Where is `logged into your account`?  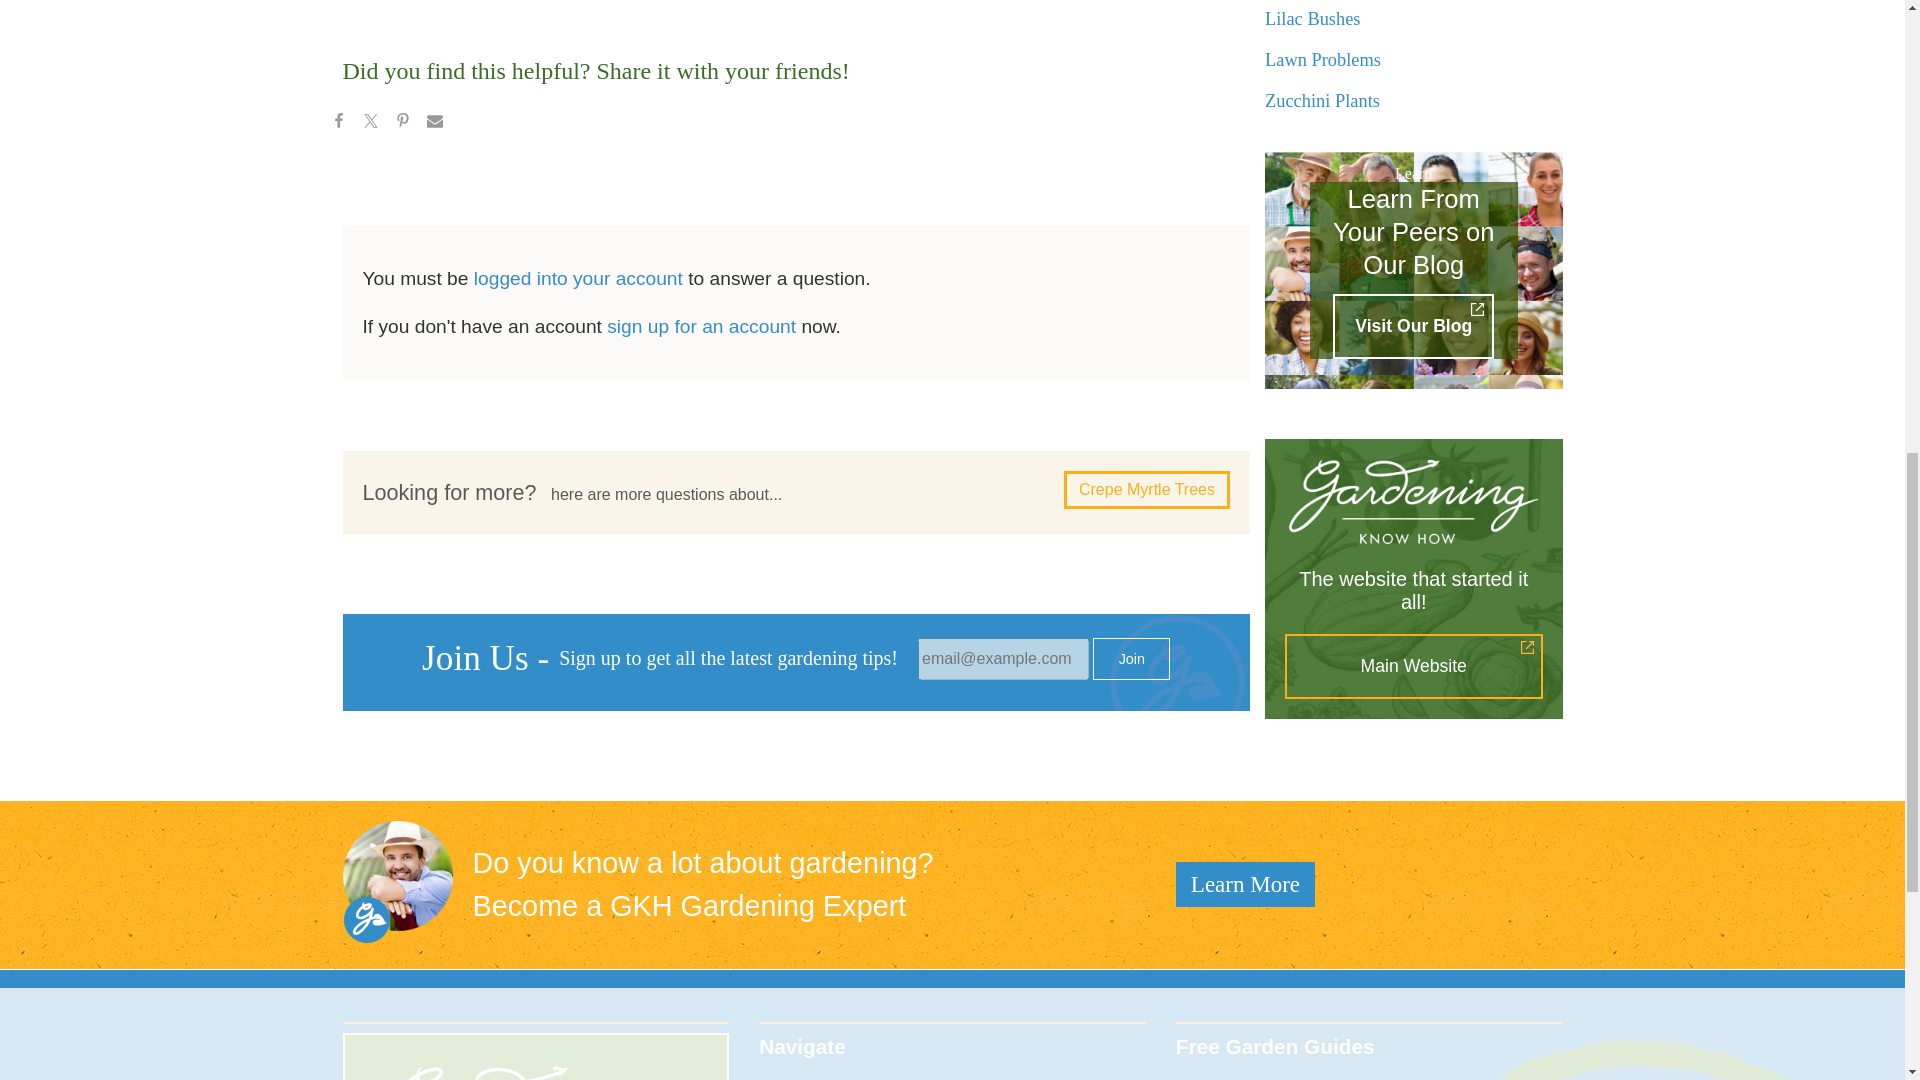
logged into your account is located at coordinates (578, 278).